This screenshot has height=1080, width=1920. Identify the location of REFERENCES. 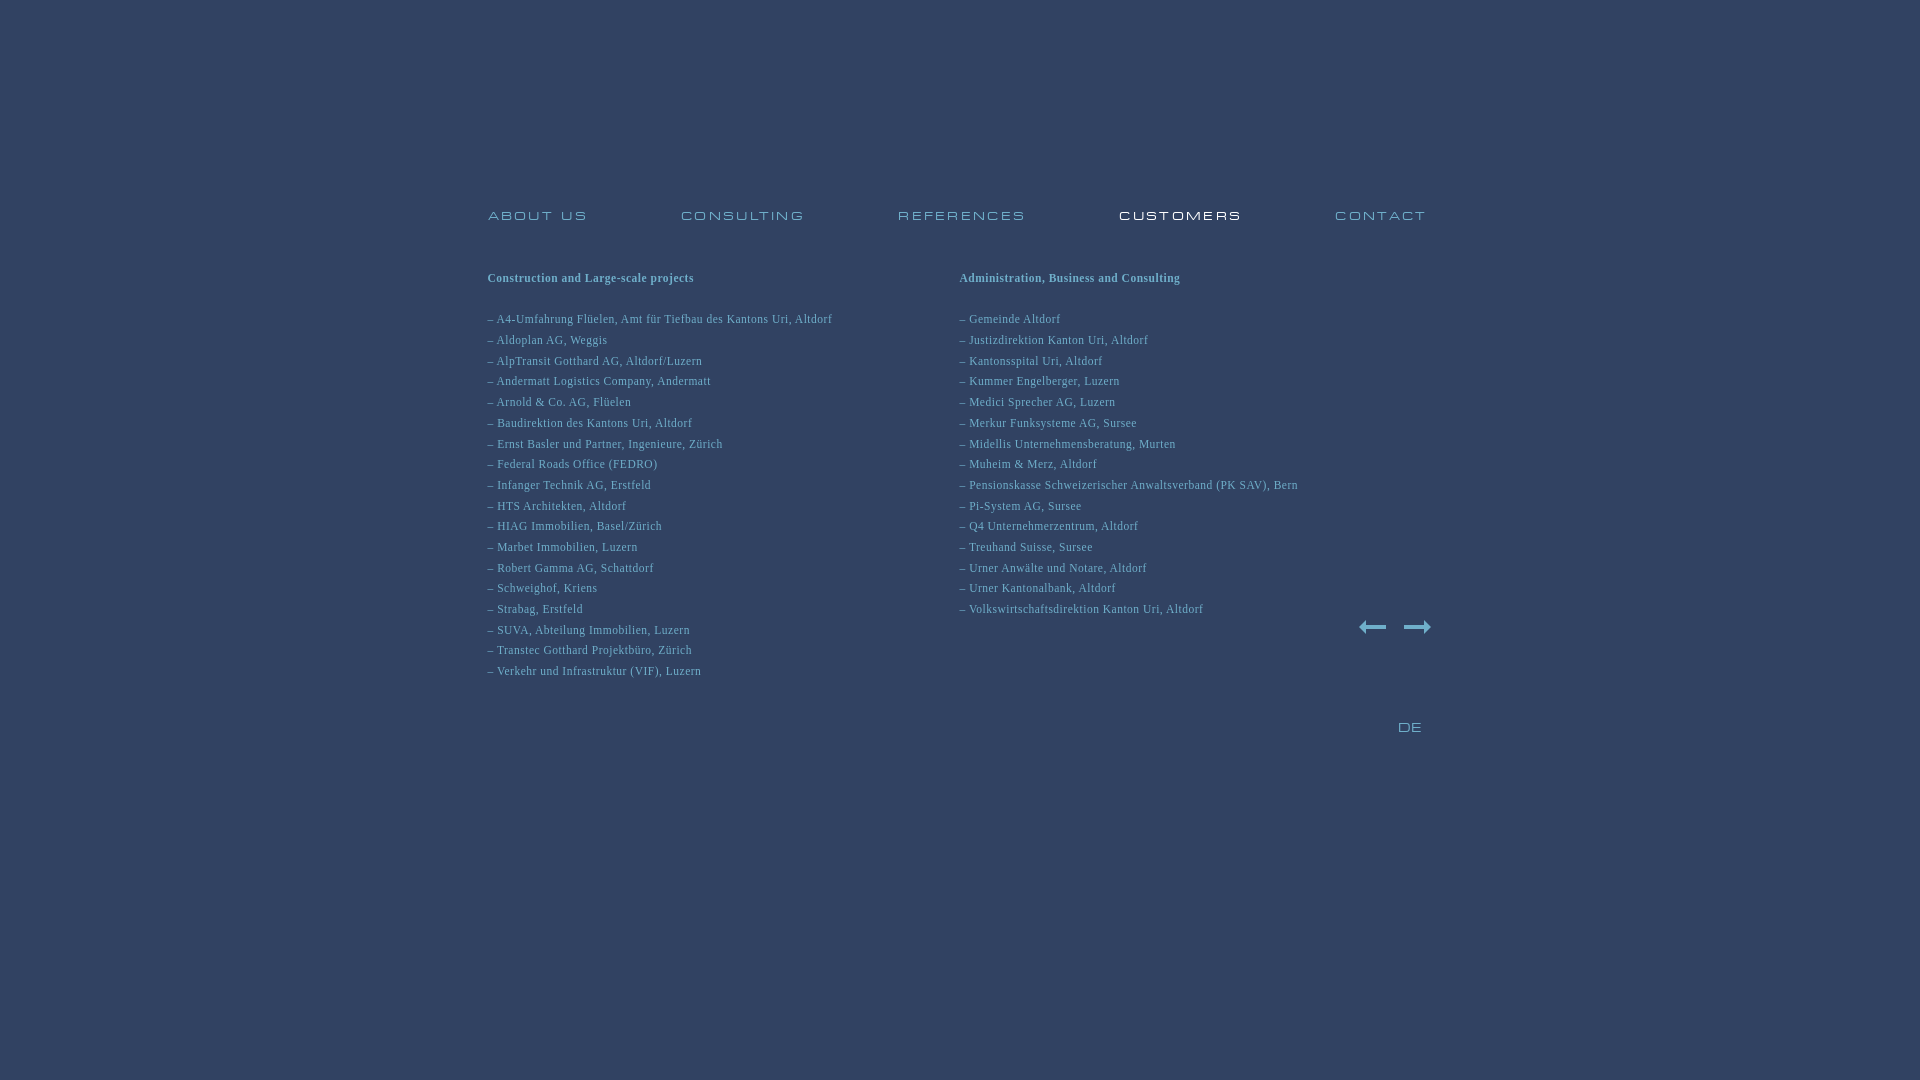
(962, 216).